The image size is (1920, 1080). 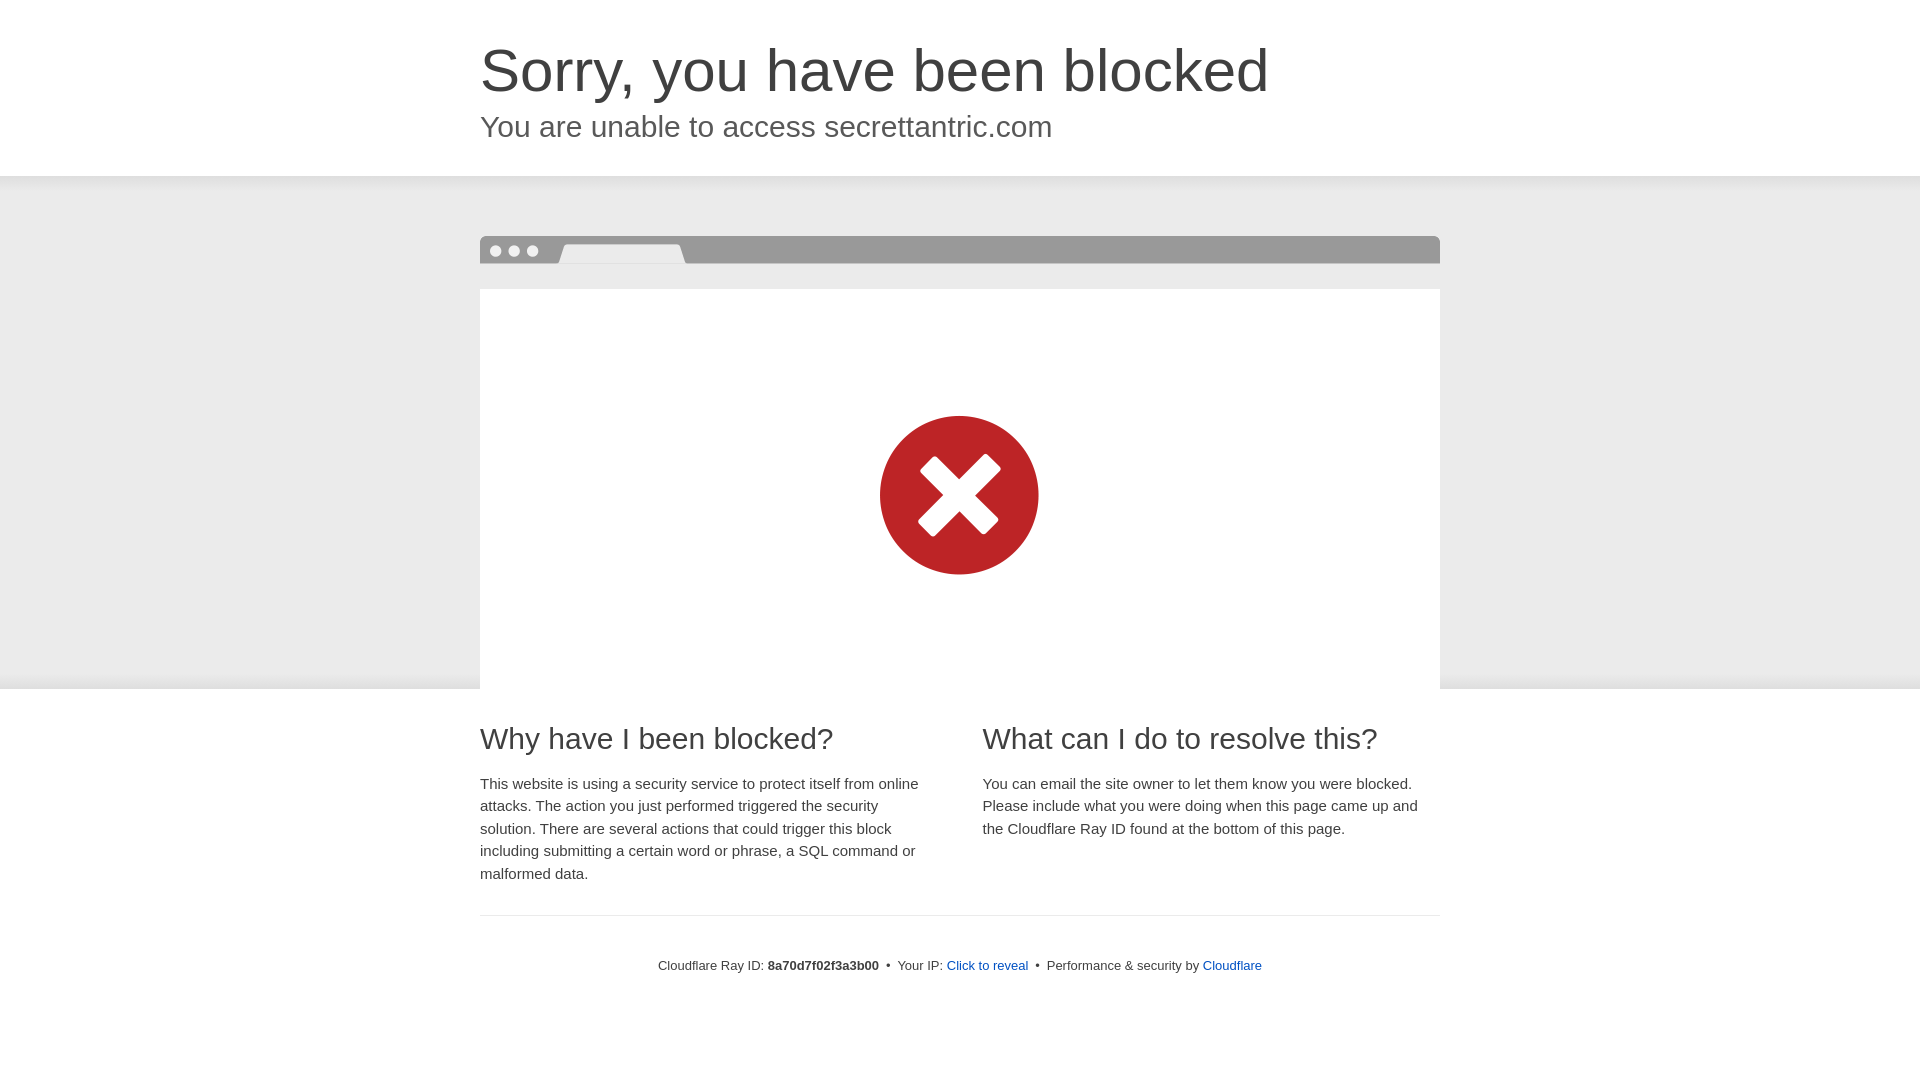 I want to click on Cloudflare, so click(x=1232, y=965).